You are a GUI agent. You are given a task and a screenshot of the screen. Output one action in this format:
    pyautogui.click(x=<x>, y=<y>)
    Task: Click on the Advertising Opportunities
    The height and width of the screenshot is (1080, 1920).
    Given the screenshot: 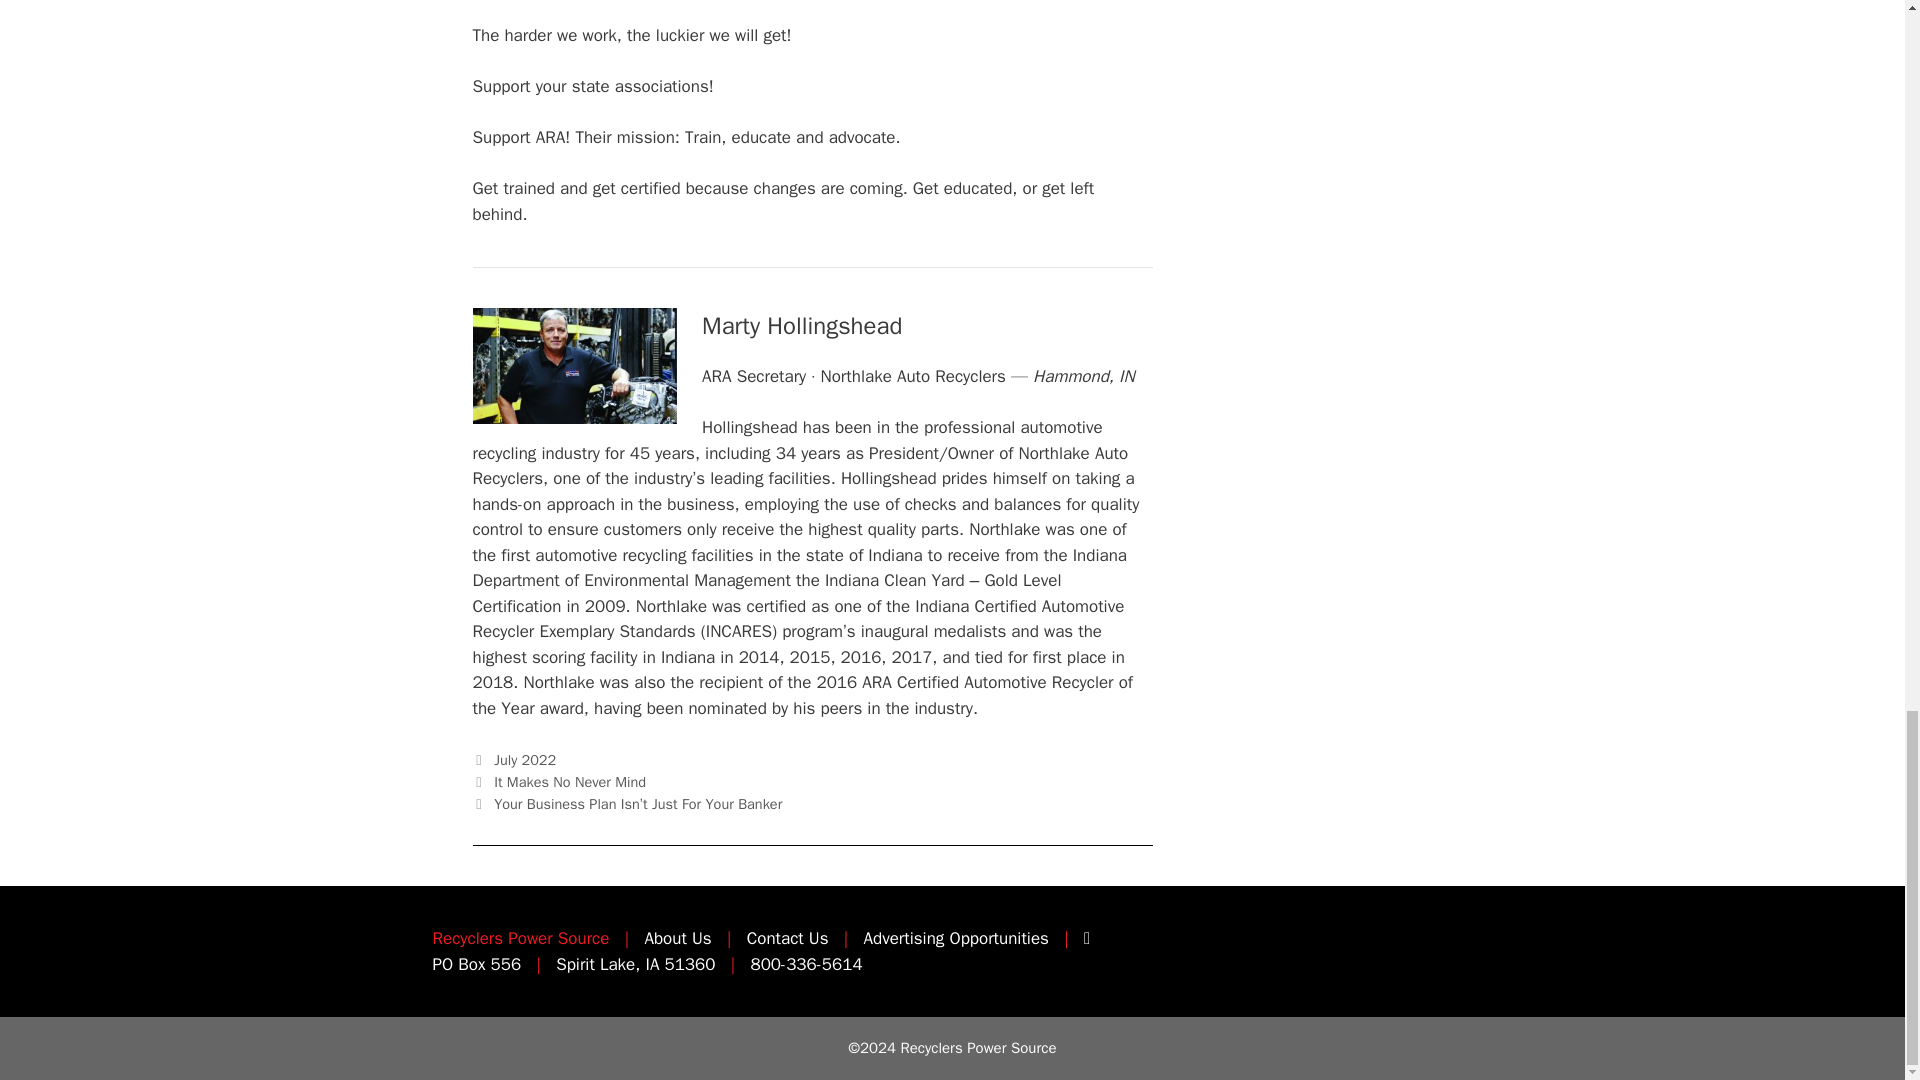 What is the action you would take?
    pyautogui.click(x=956, y=938)
    